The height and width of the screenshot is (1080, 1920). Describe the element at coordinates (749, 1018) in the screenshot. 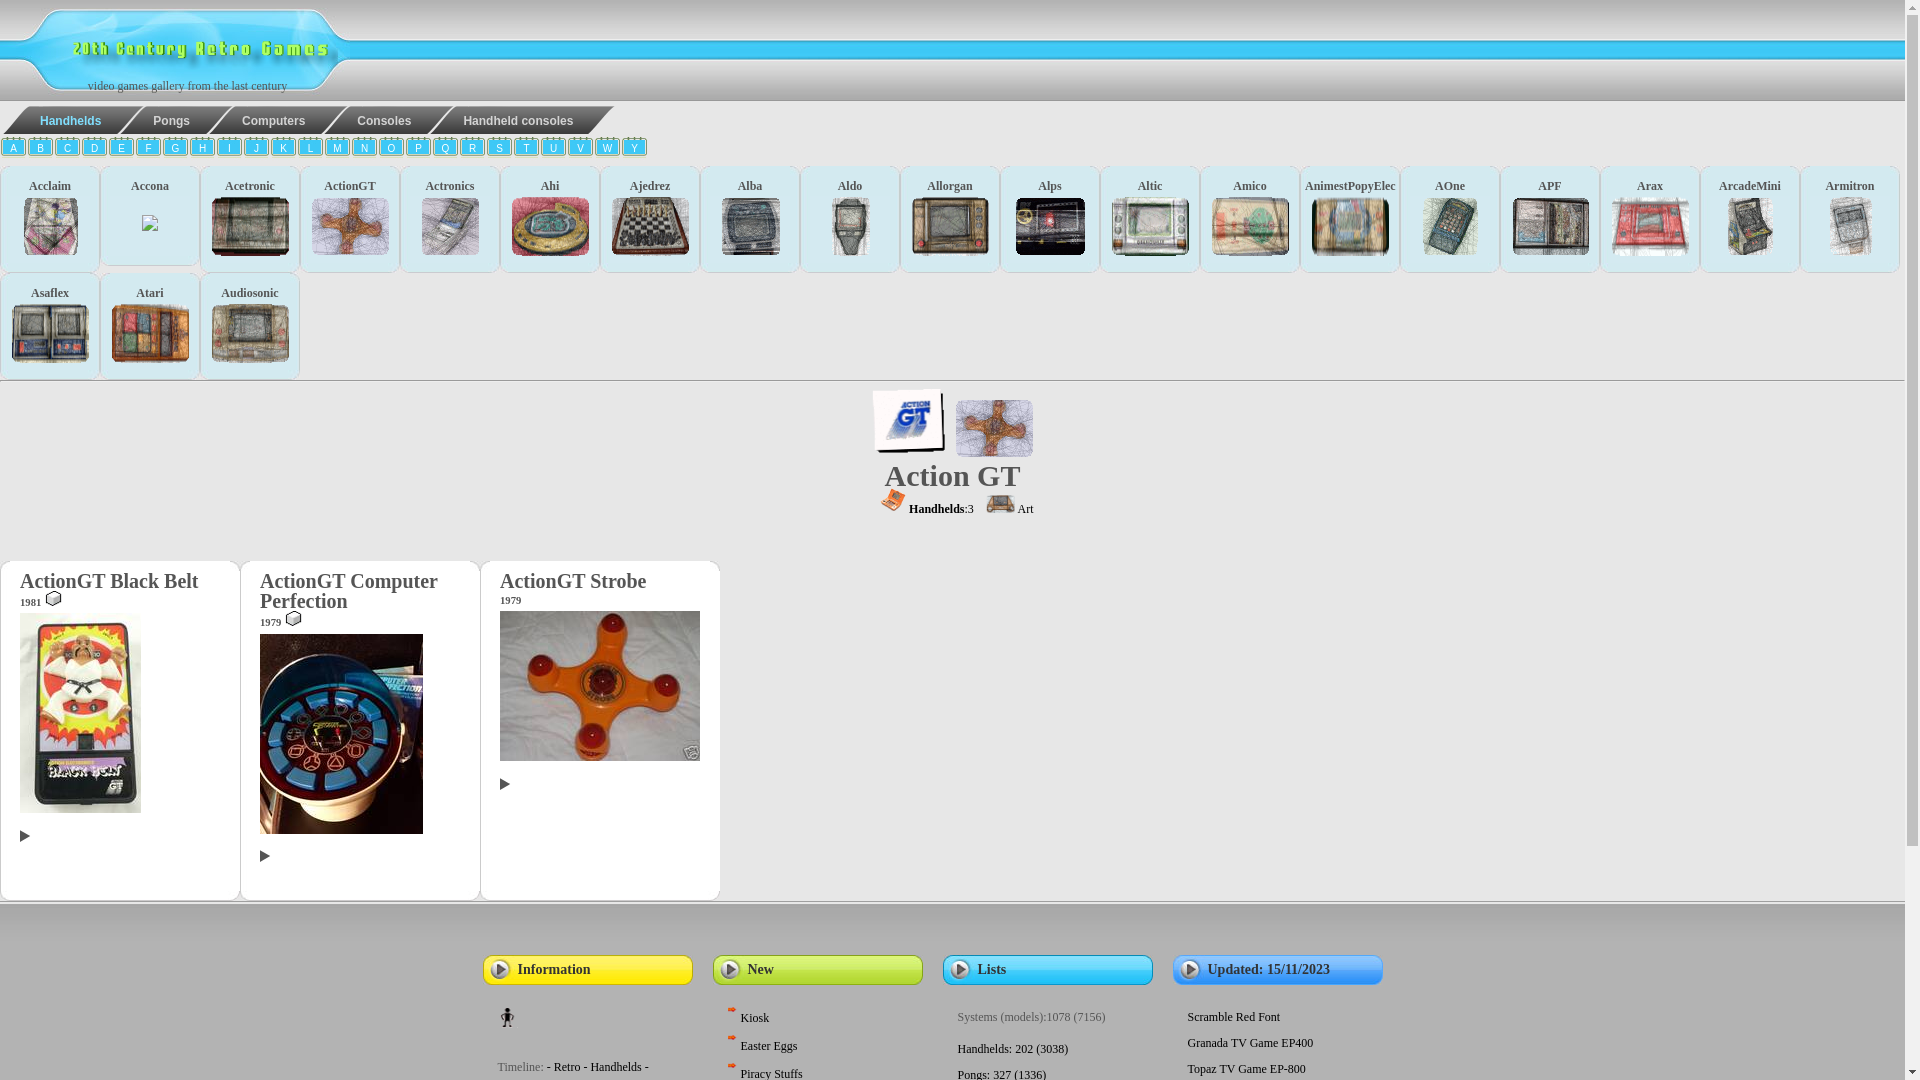

I see `Kiosk` at that location.